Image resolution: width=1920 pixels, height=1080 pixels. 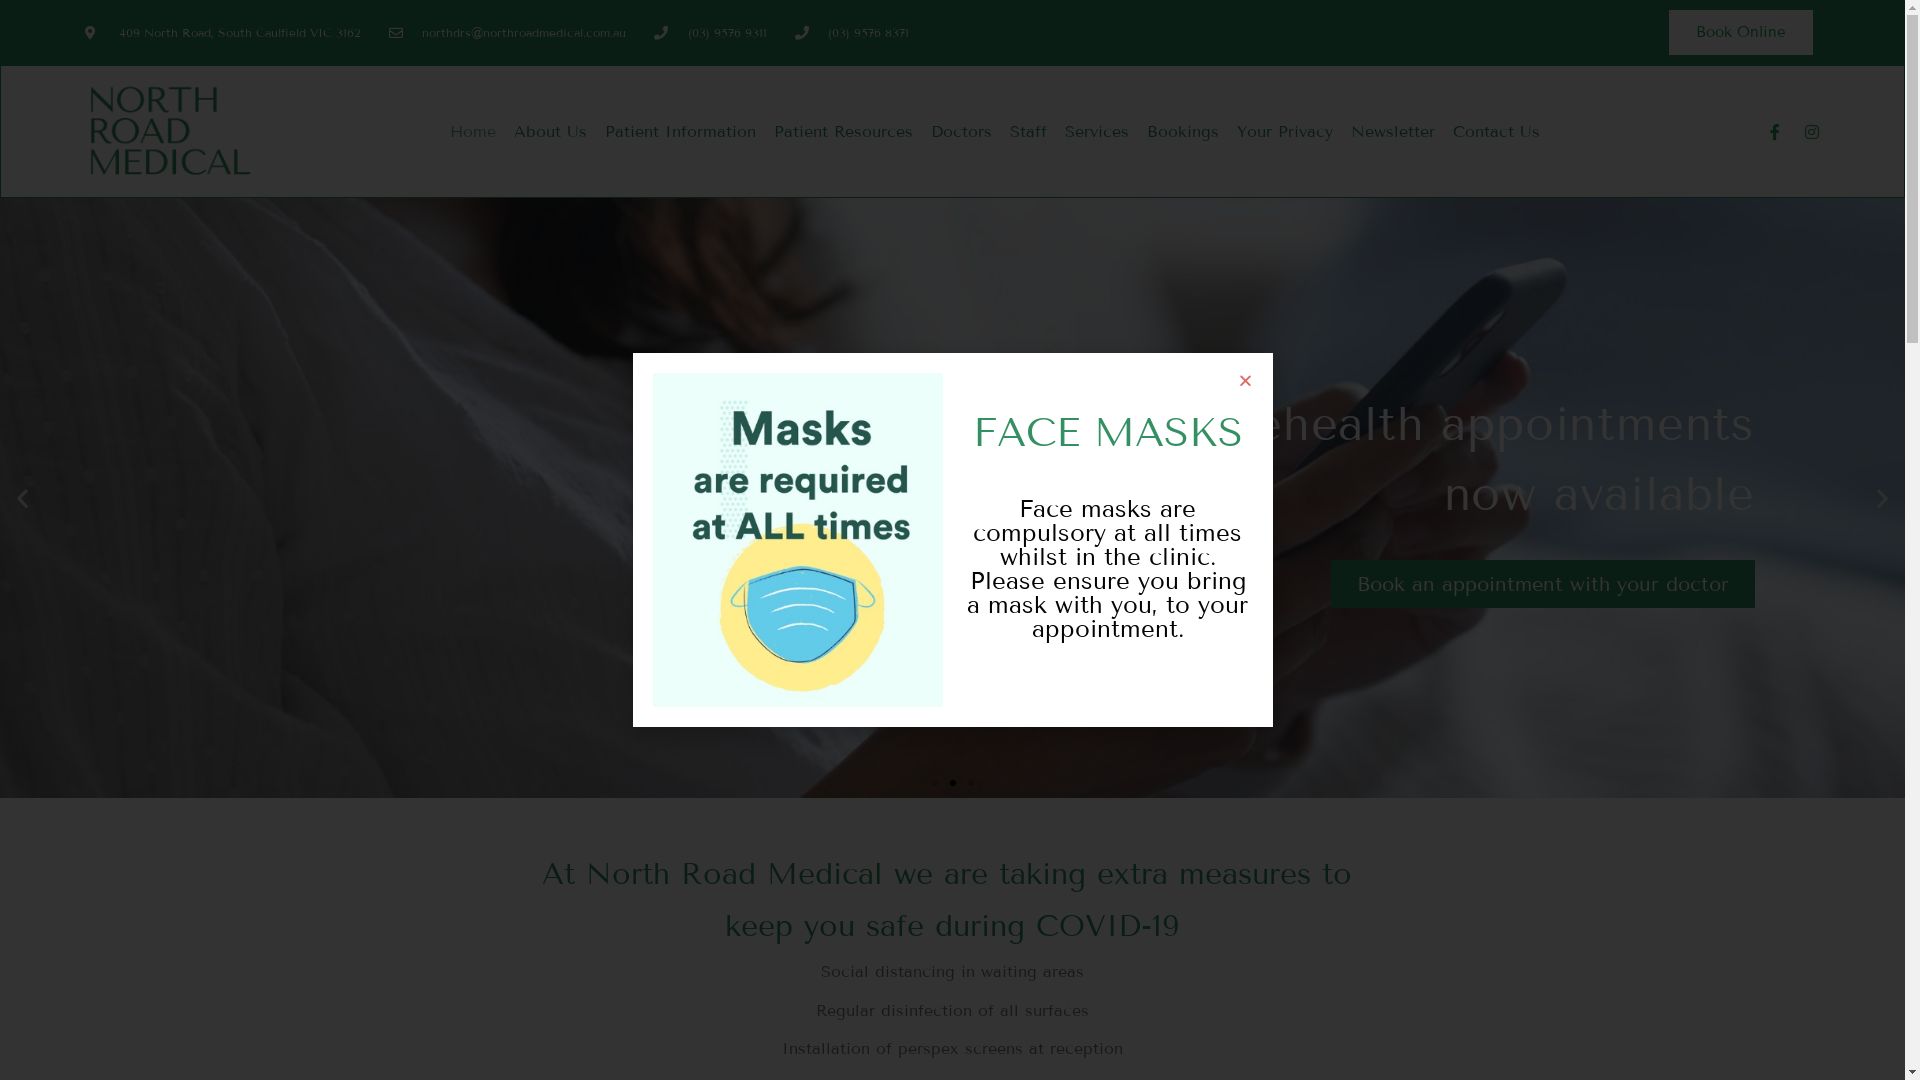 I want to click on Staff, so click(x=1028, y=132).